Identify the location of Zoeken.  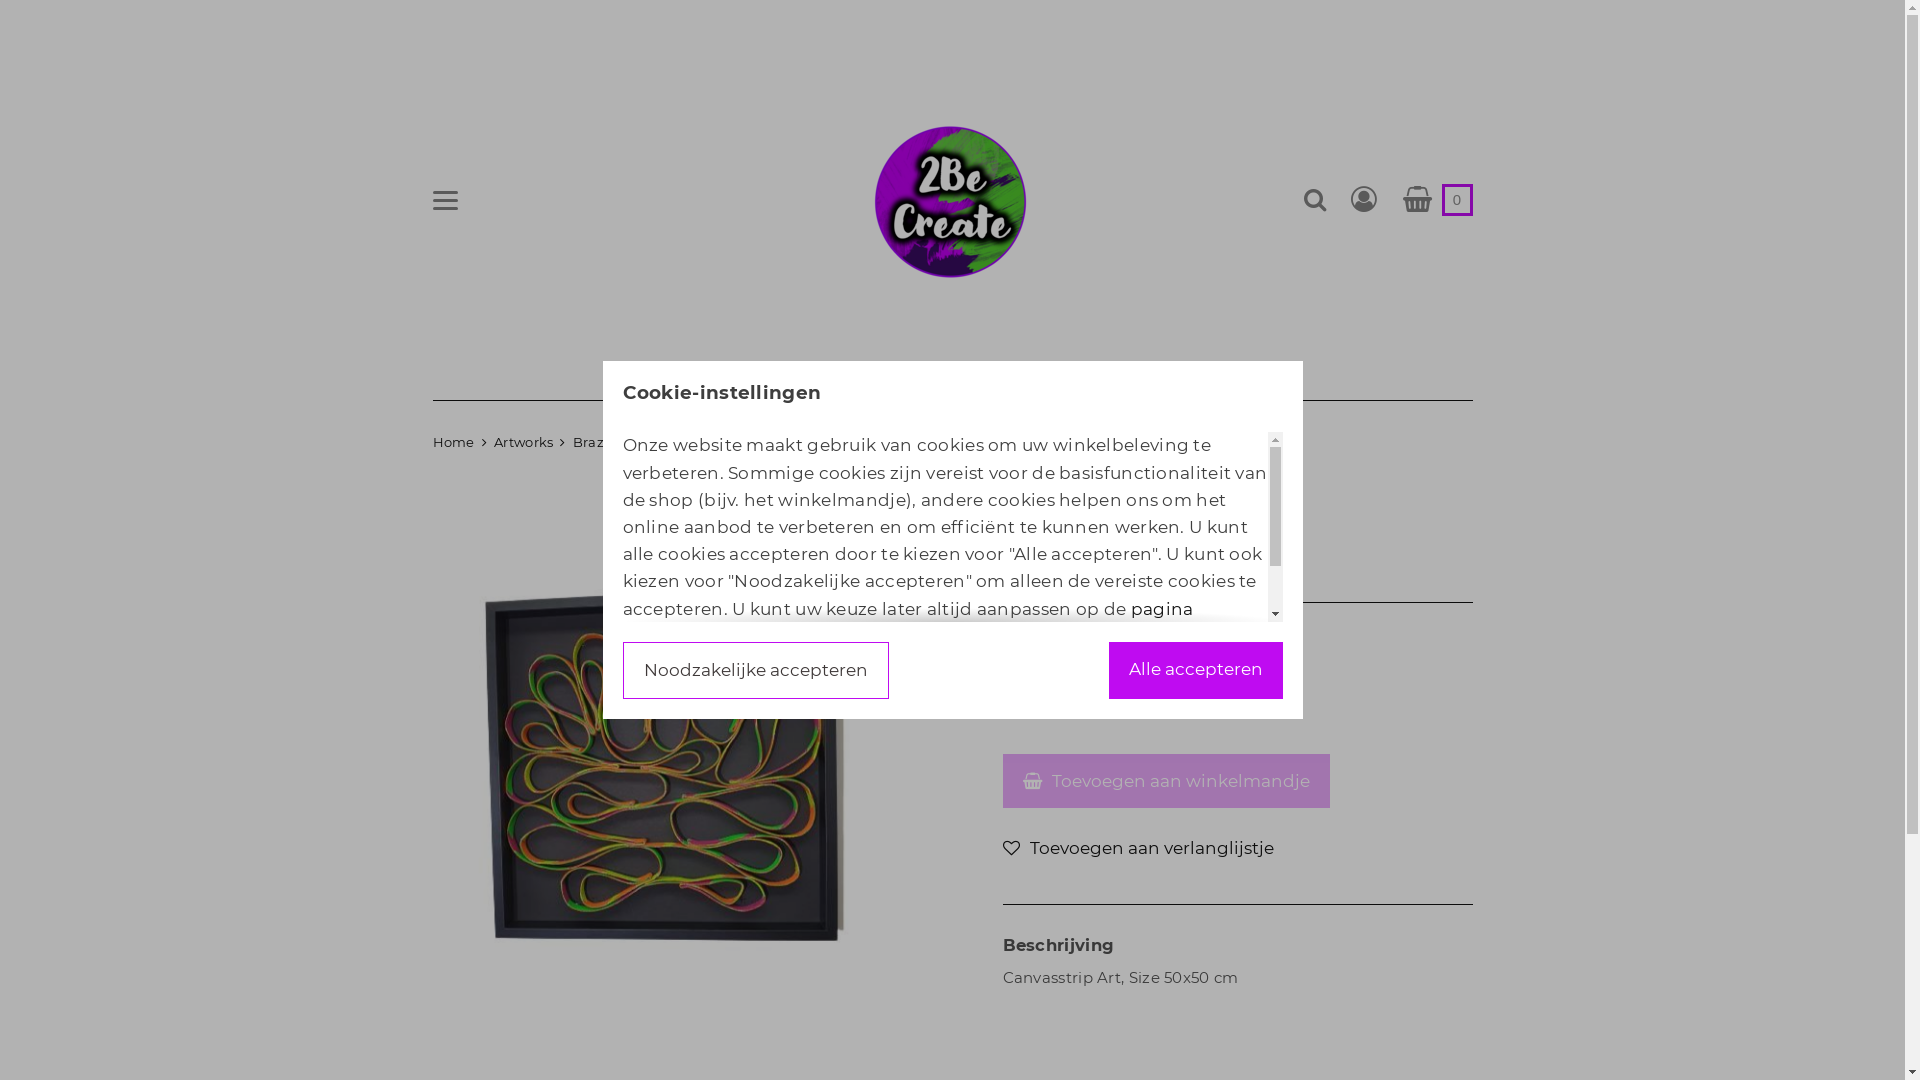
(1314, 199).